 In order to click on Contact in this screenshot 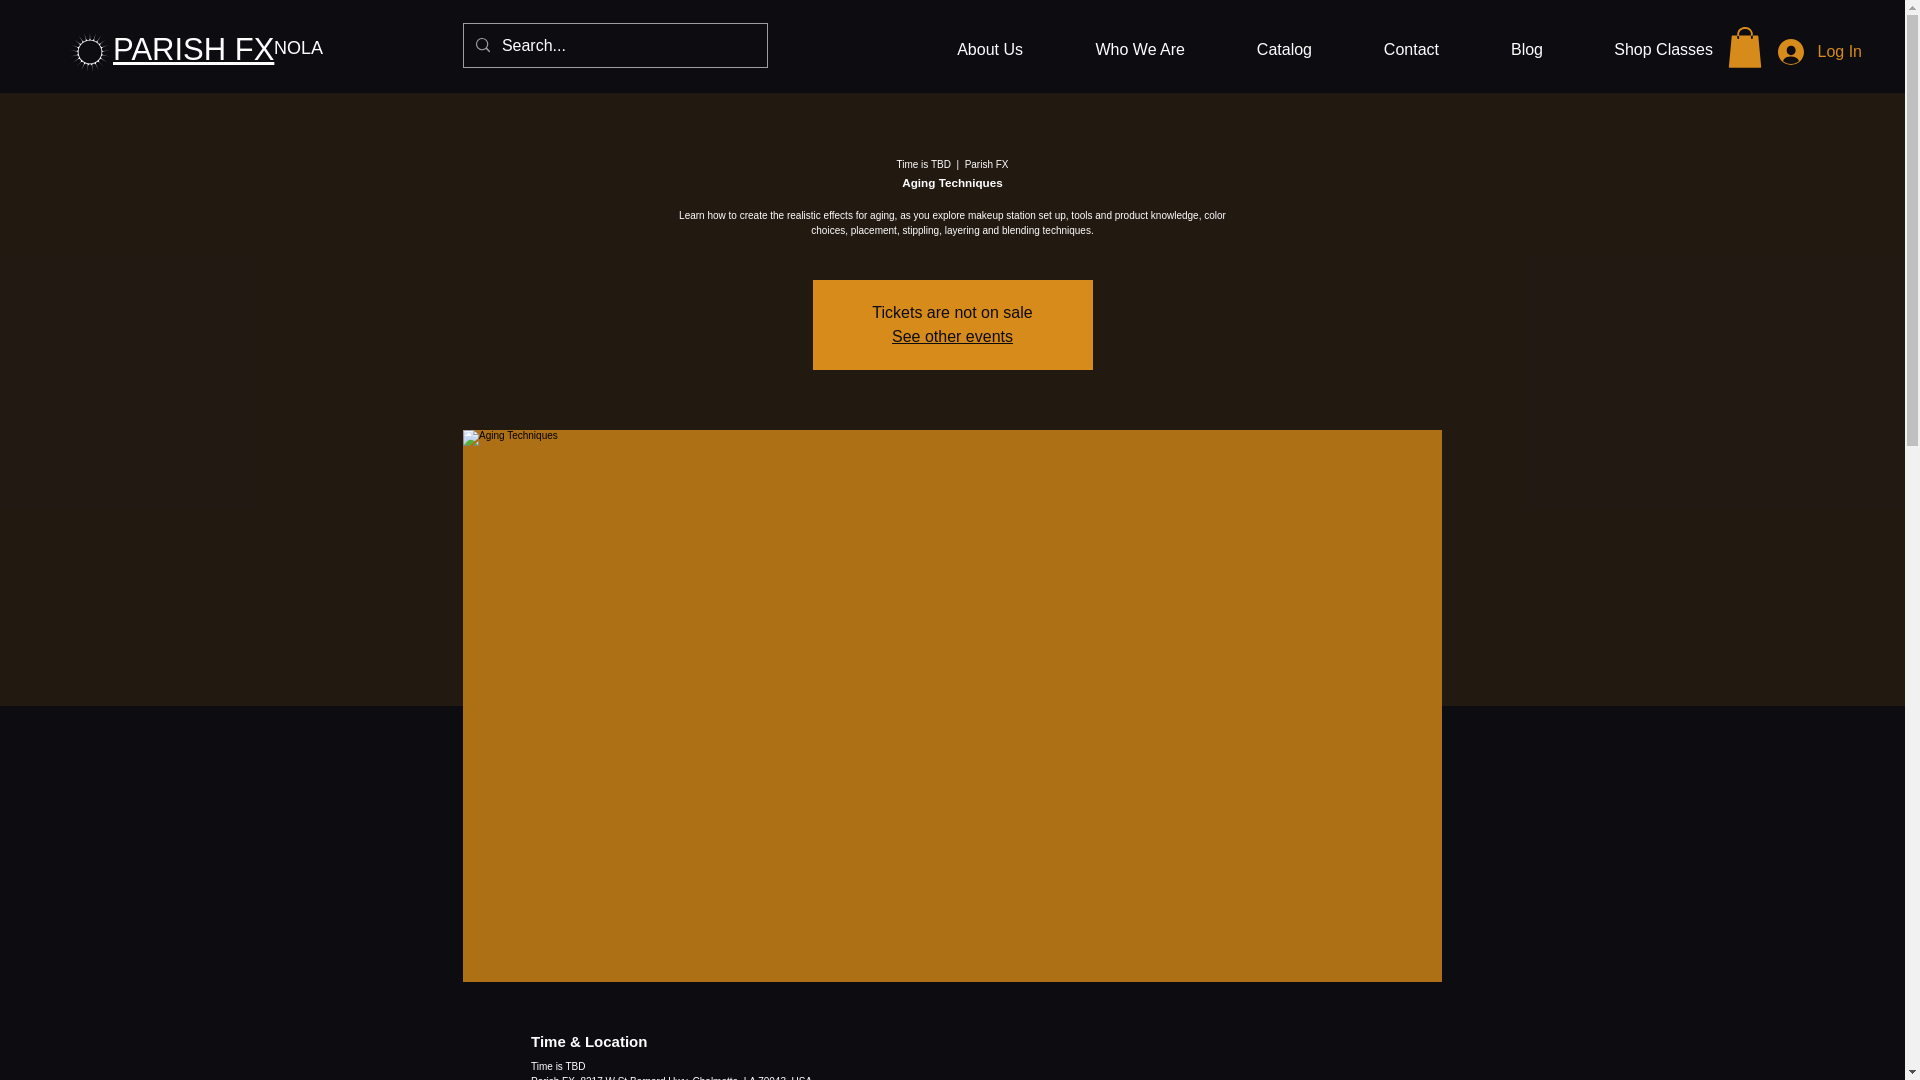, I will do `click(1390, 50)`.